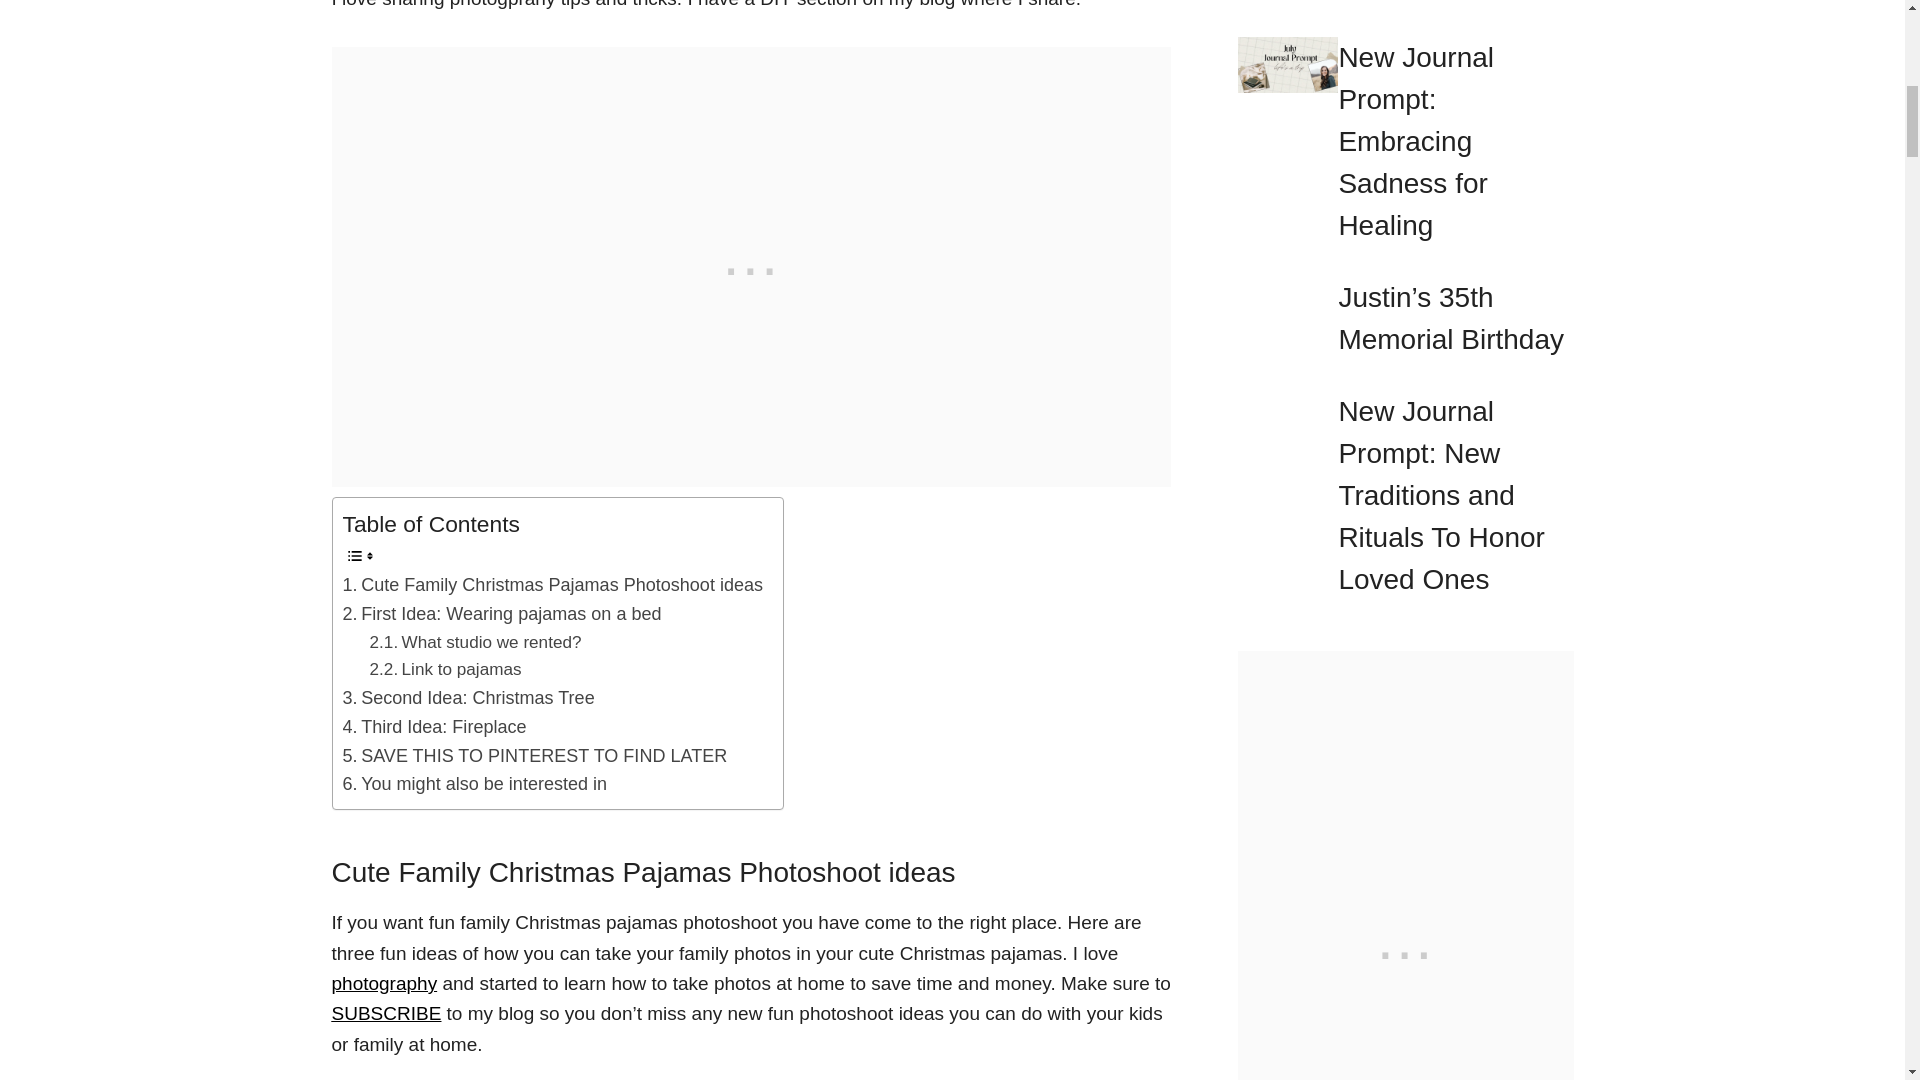  What do you see at coordinates (534, 756) in the screenshot?
I see `SAVE THIS TO PINTEREST TO FIND LATER` at bounding box center [534, 756].